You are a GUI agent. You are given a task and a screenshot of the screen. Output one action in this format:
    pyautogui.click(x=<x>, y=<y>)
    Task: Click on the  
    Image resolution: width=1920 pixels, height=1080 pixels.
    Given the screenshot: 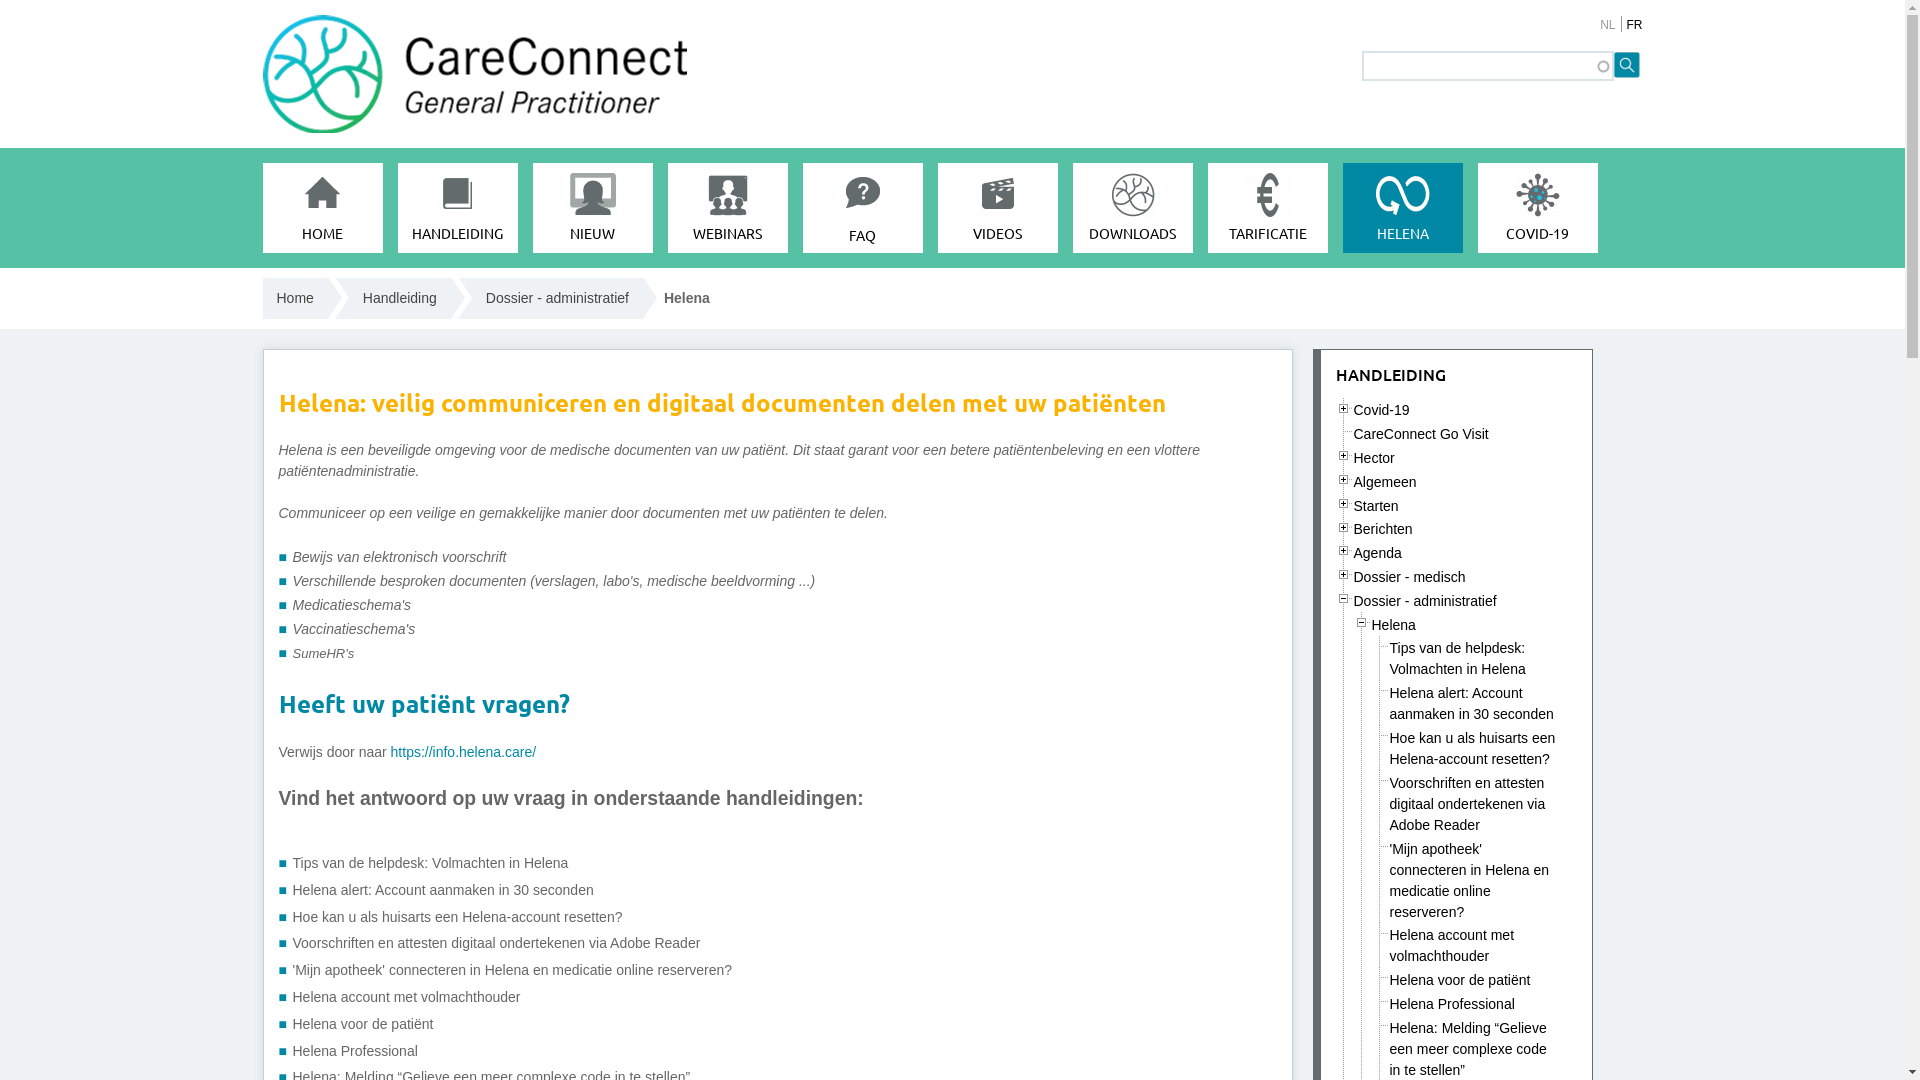 What is the action you would take?
    pyautogui.click(x=1344, y=480)
    